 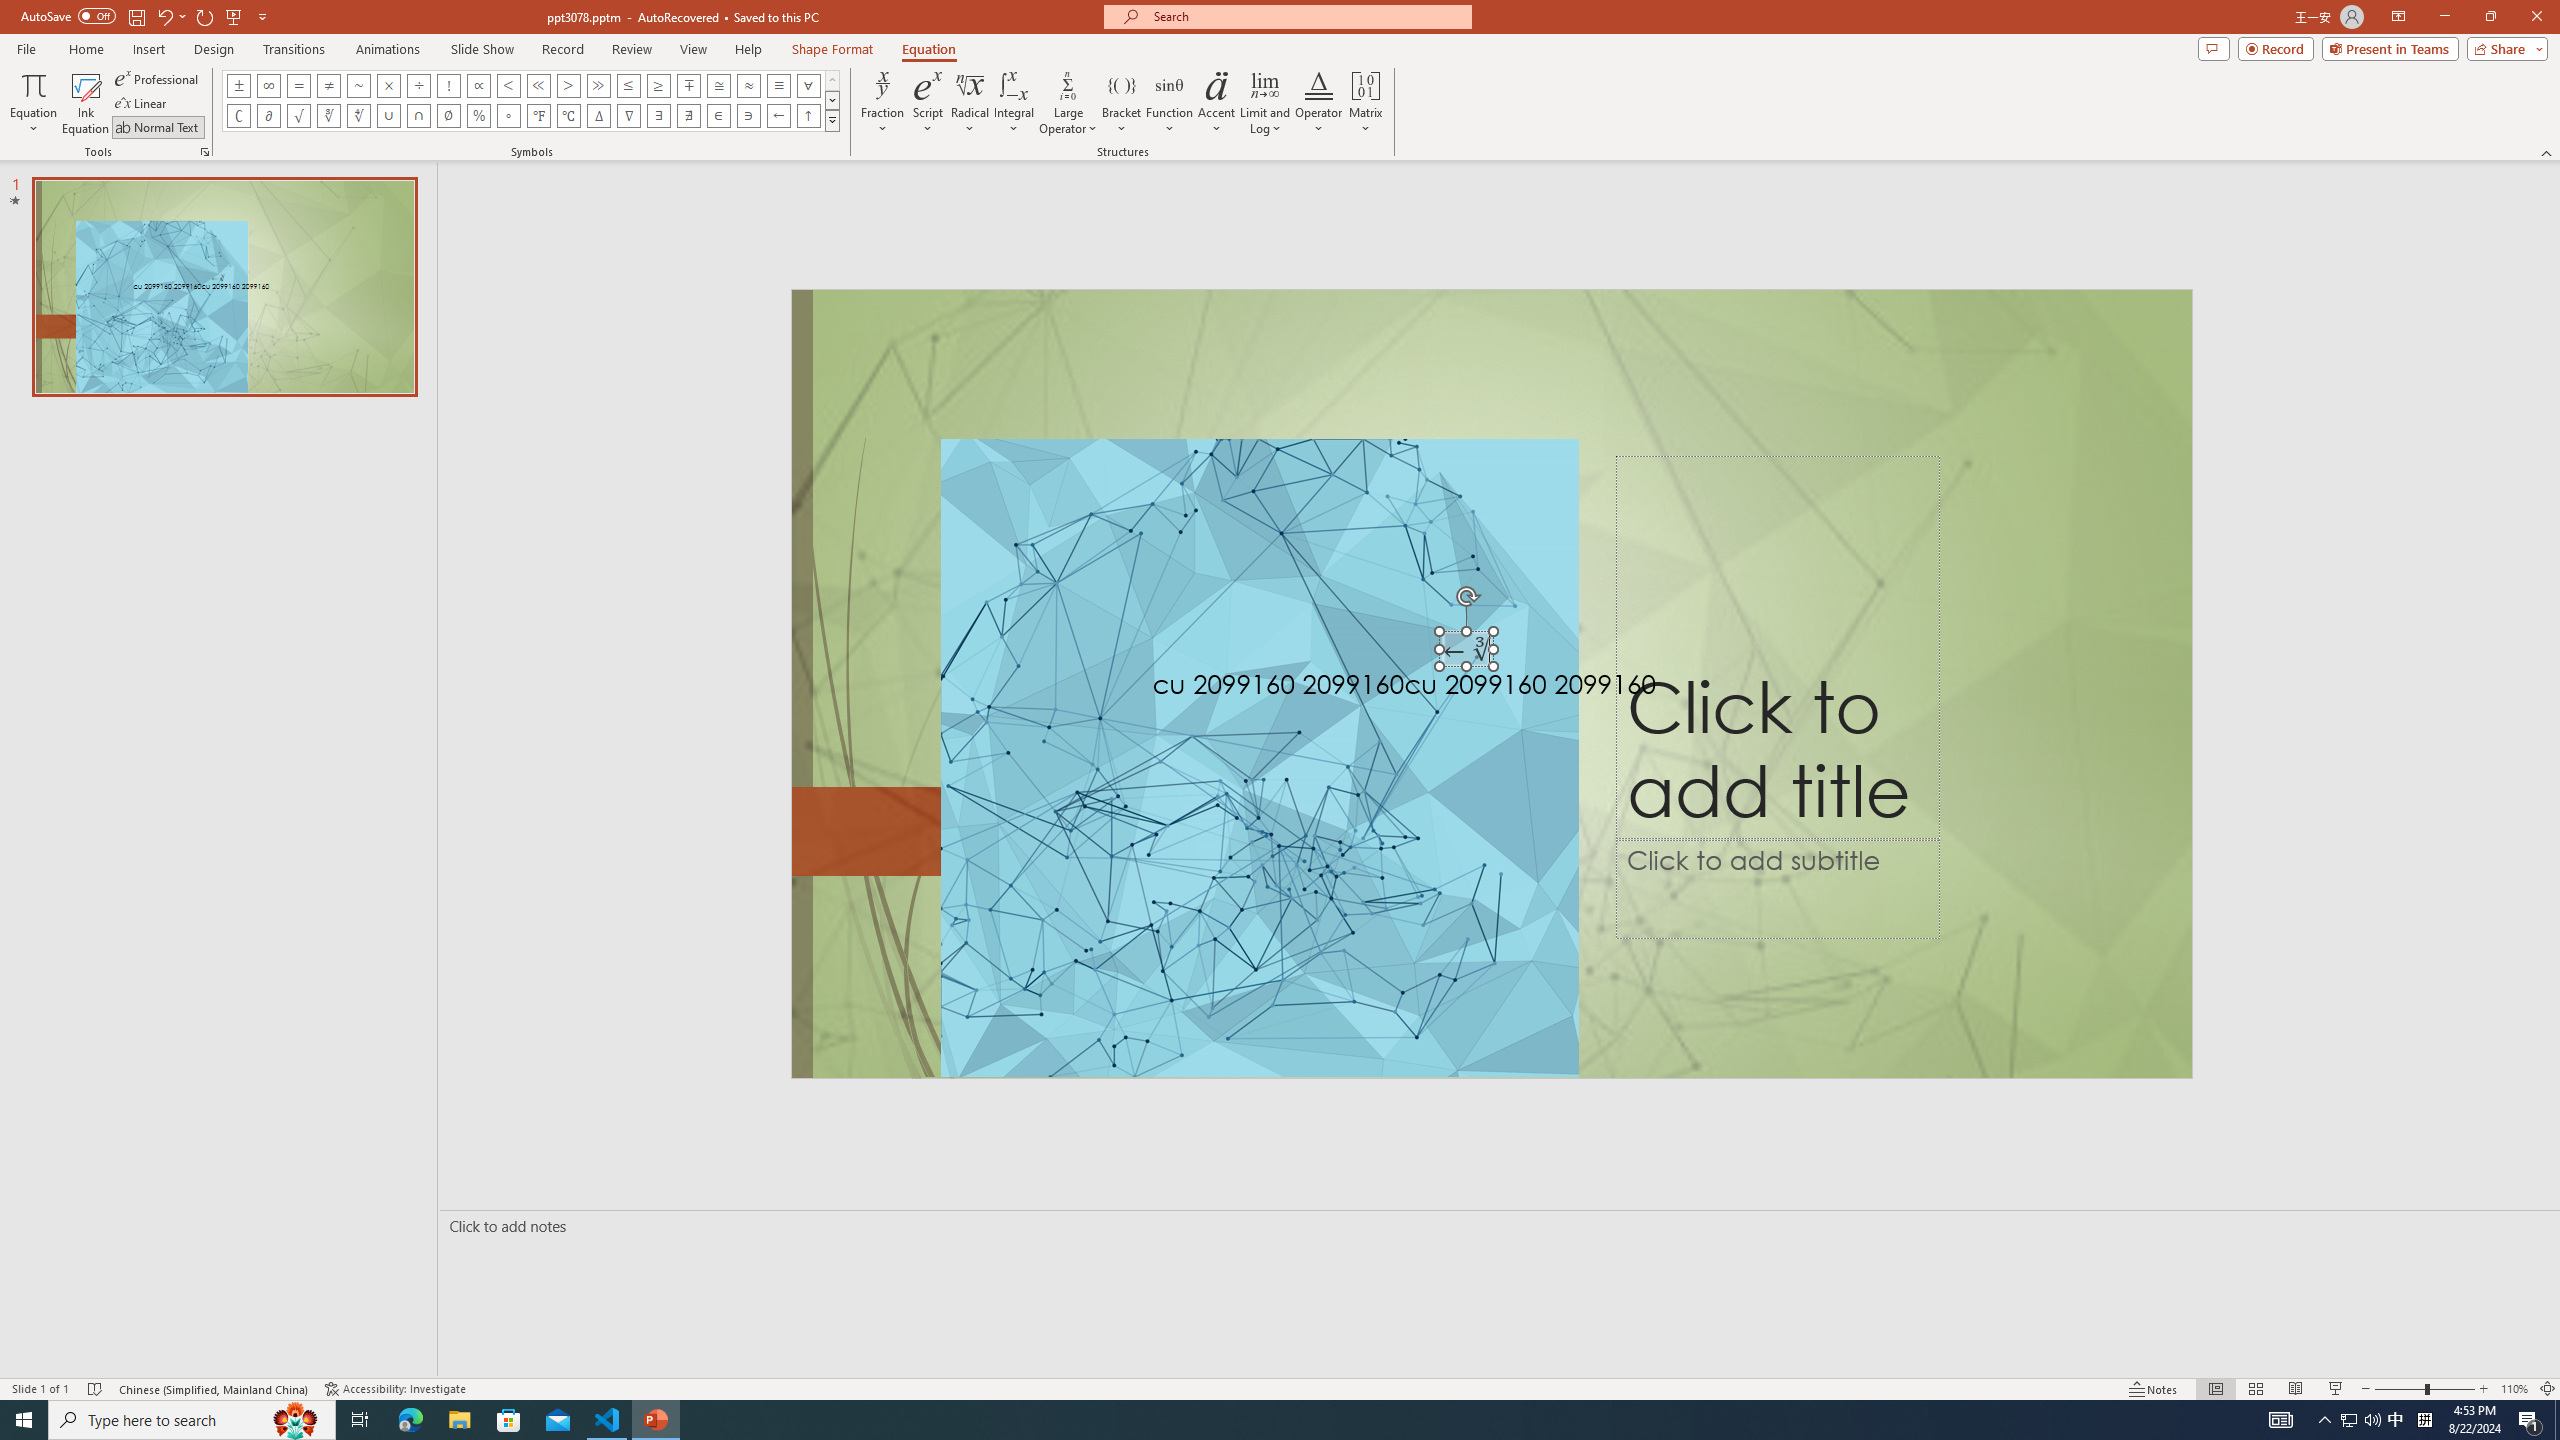 I want to click on Equation Symbol Empty Set, so click(x=449, y=116).